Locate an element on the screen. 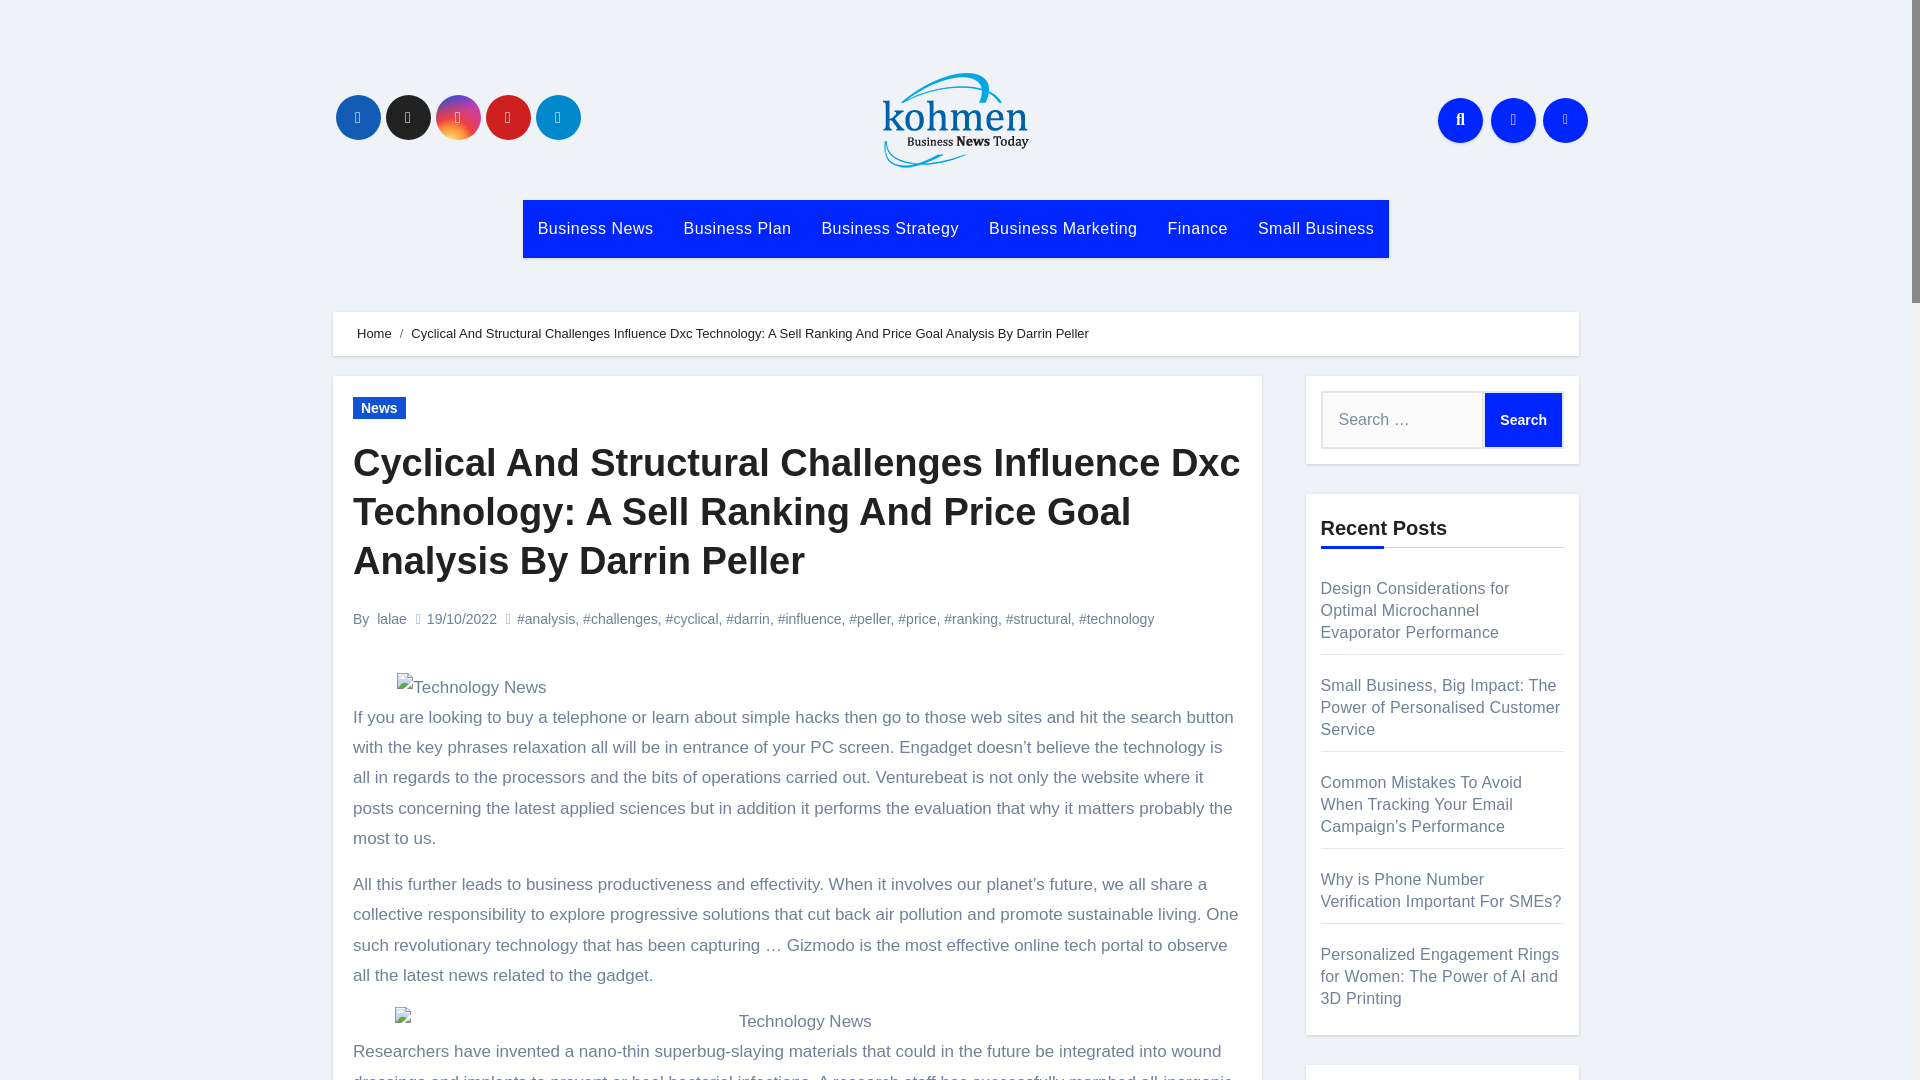 Image resolution: width=1920 pixels, height=1080 pixels. Small Business is located at coordinates (1315, 228).